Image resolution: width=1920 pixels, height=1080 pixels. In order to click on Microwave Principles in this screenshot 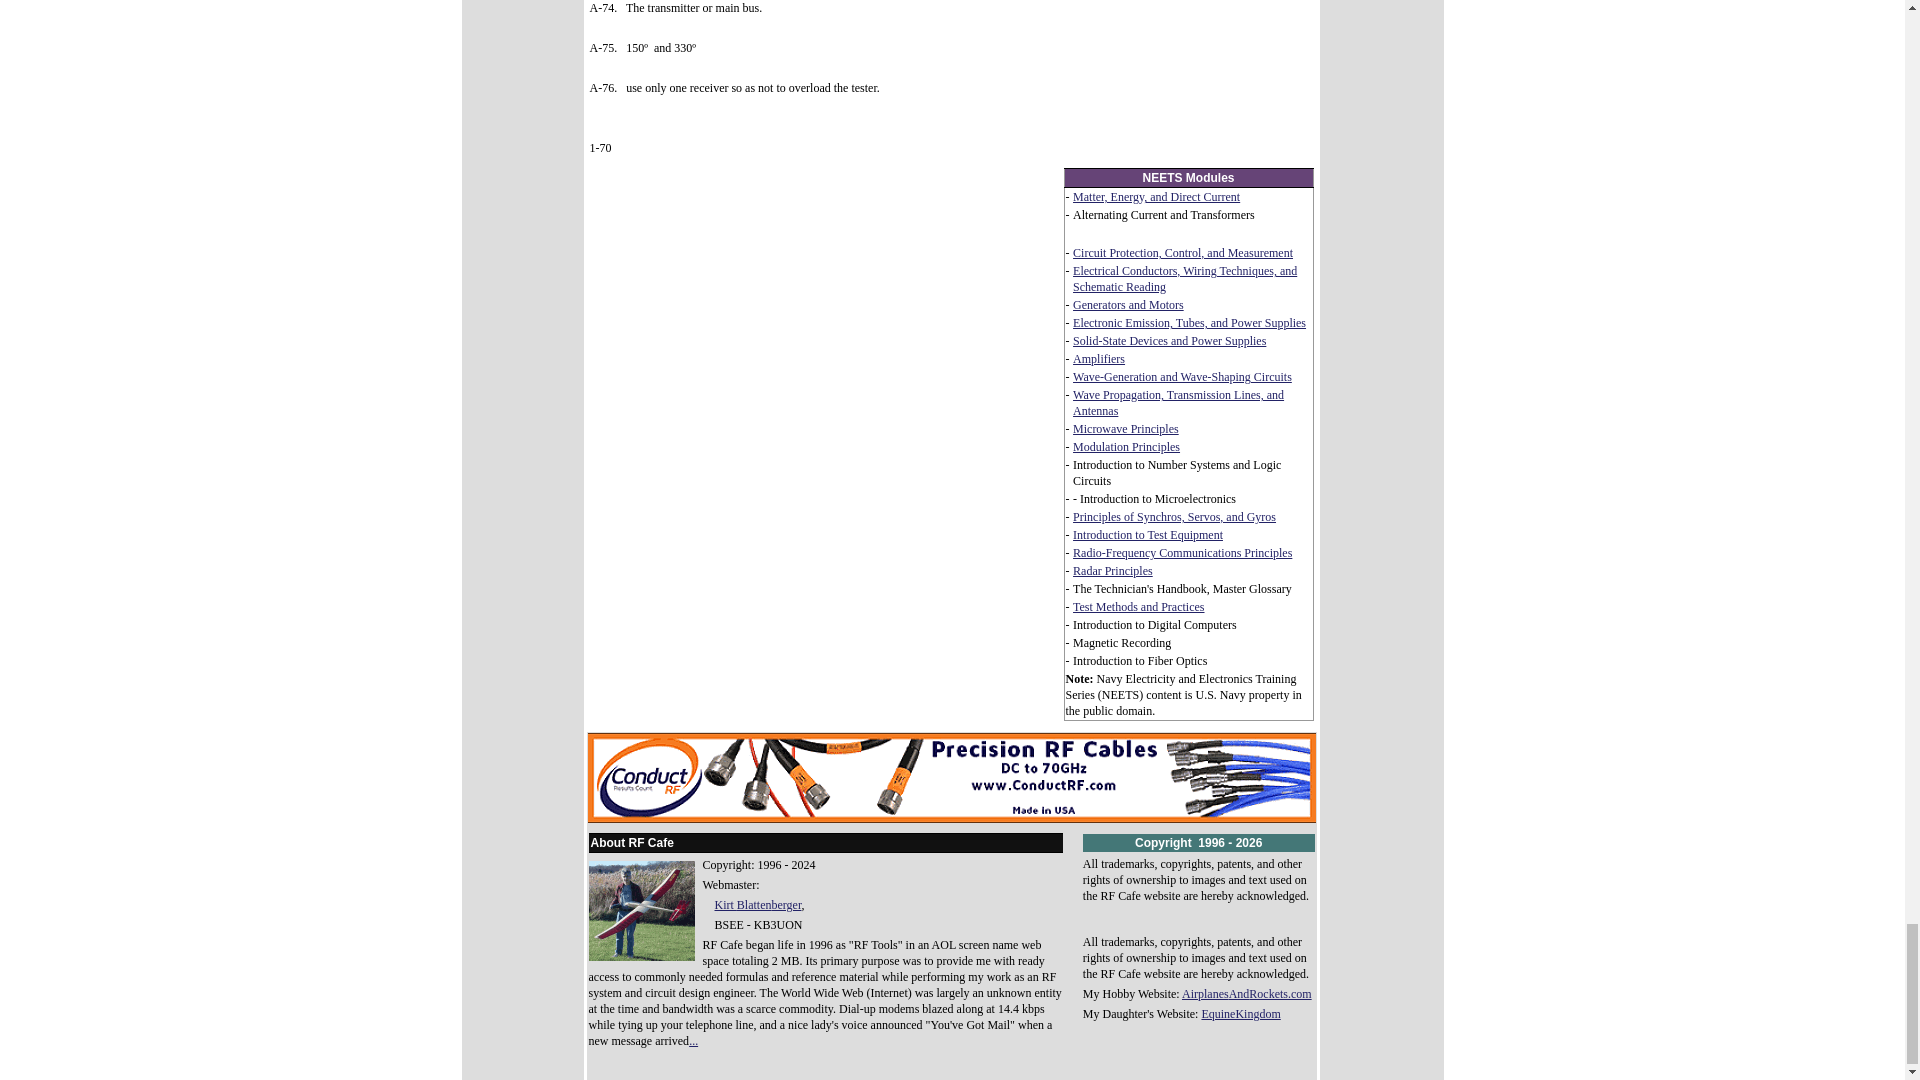, I will do `click(1126, 429)`.